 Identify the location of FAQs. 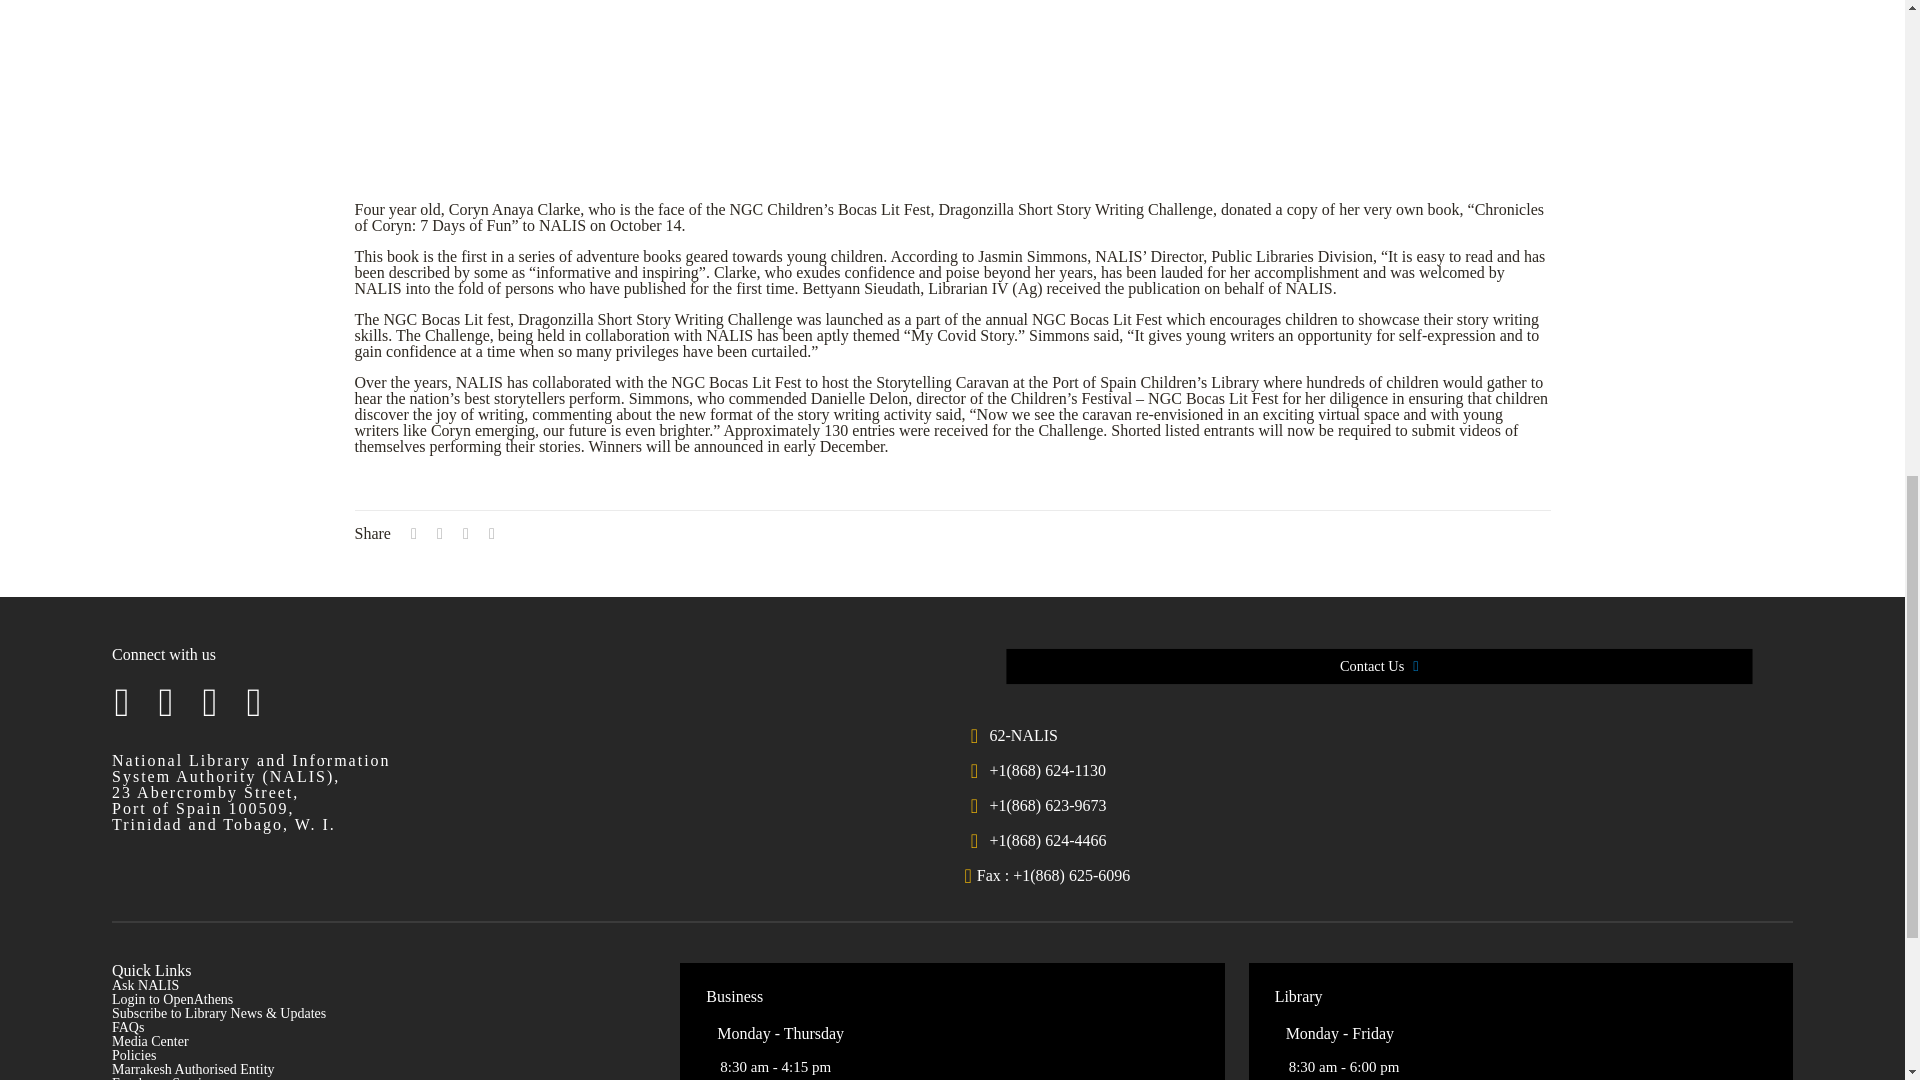
(128, 1026).